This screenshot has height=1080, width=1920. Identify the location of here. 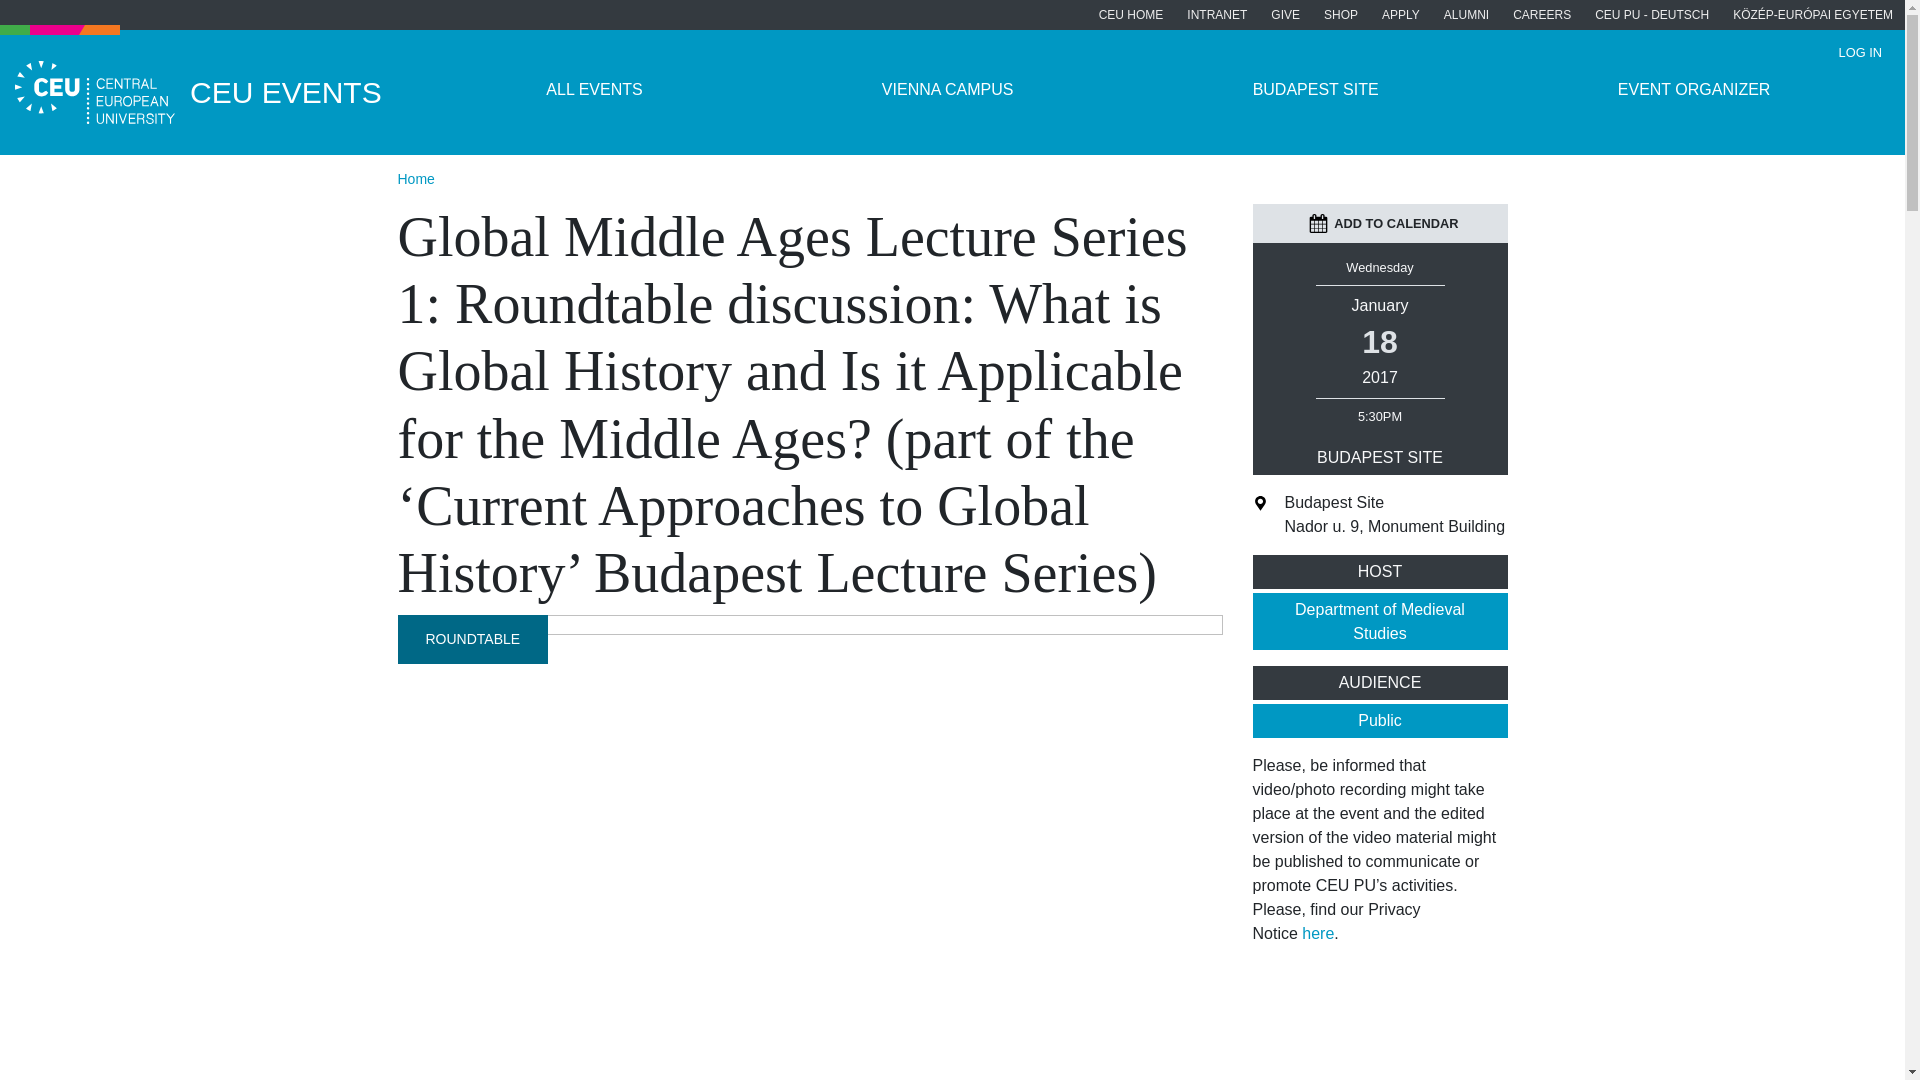
(1318, 932).